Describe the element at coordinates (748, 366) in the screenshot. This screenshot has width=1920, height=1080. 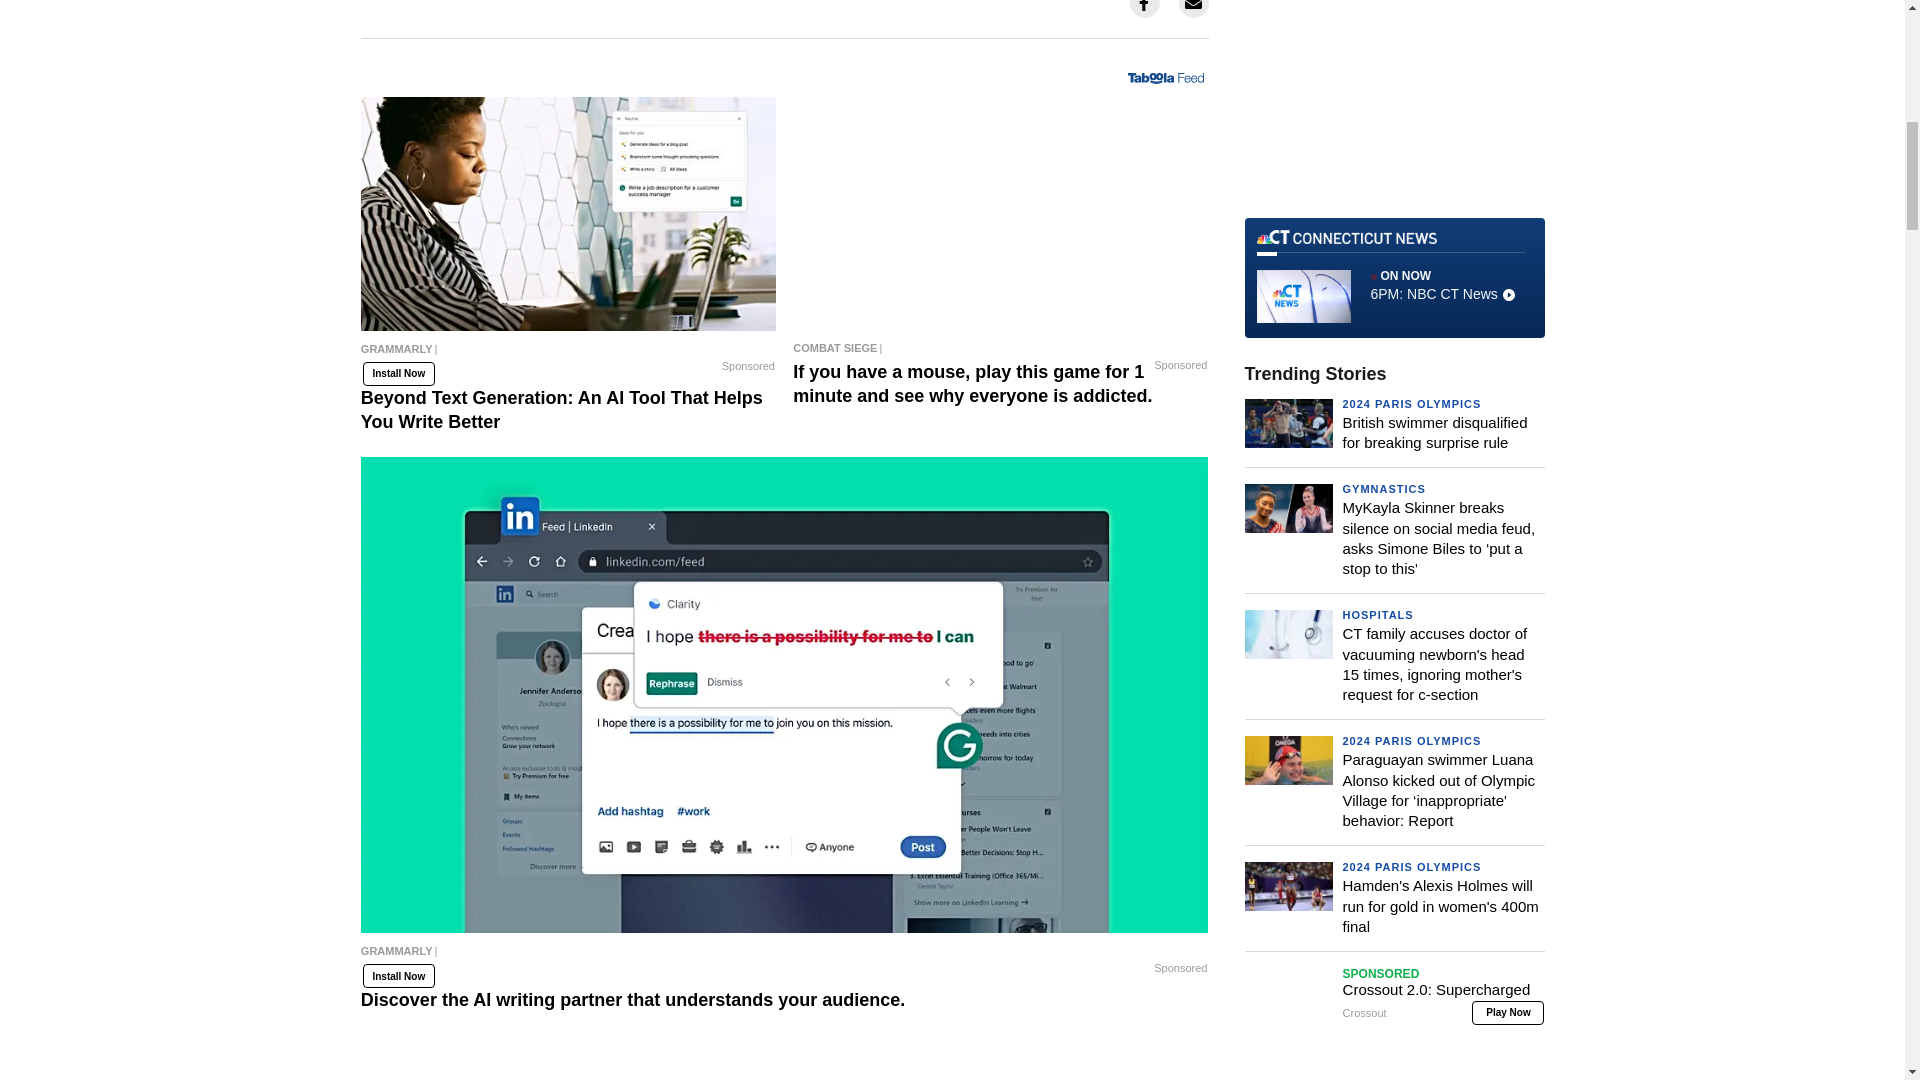
I see `Sponsored` at that location.